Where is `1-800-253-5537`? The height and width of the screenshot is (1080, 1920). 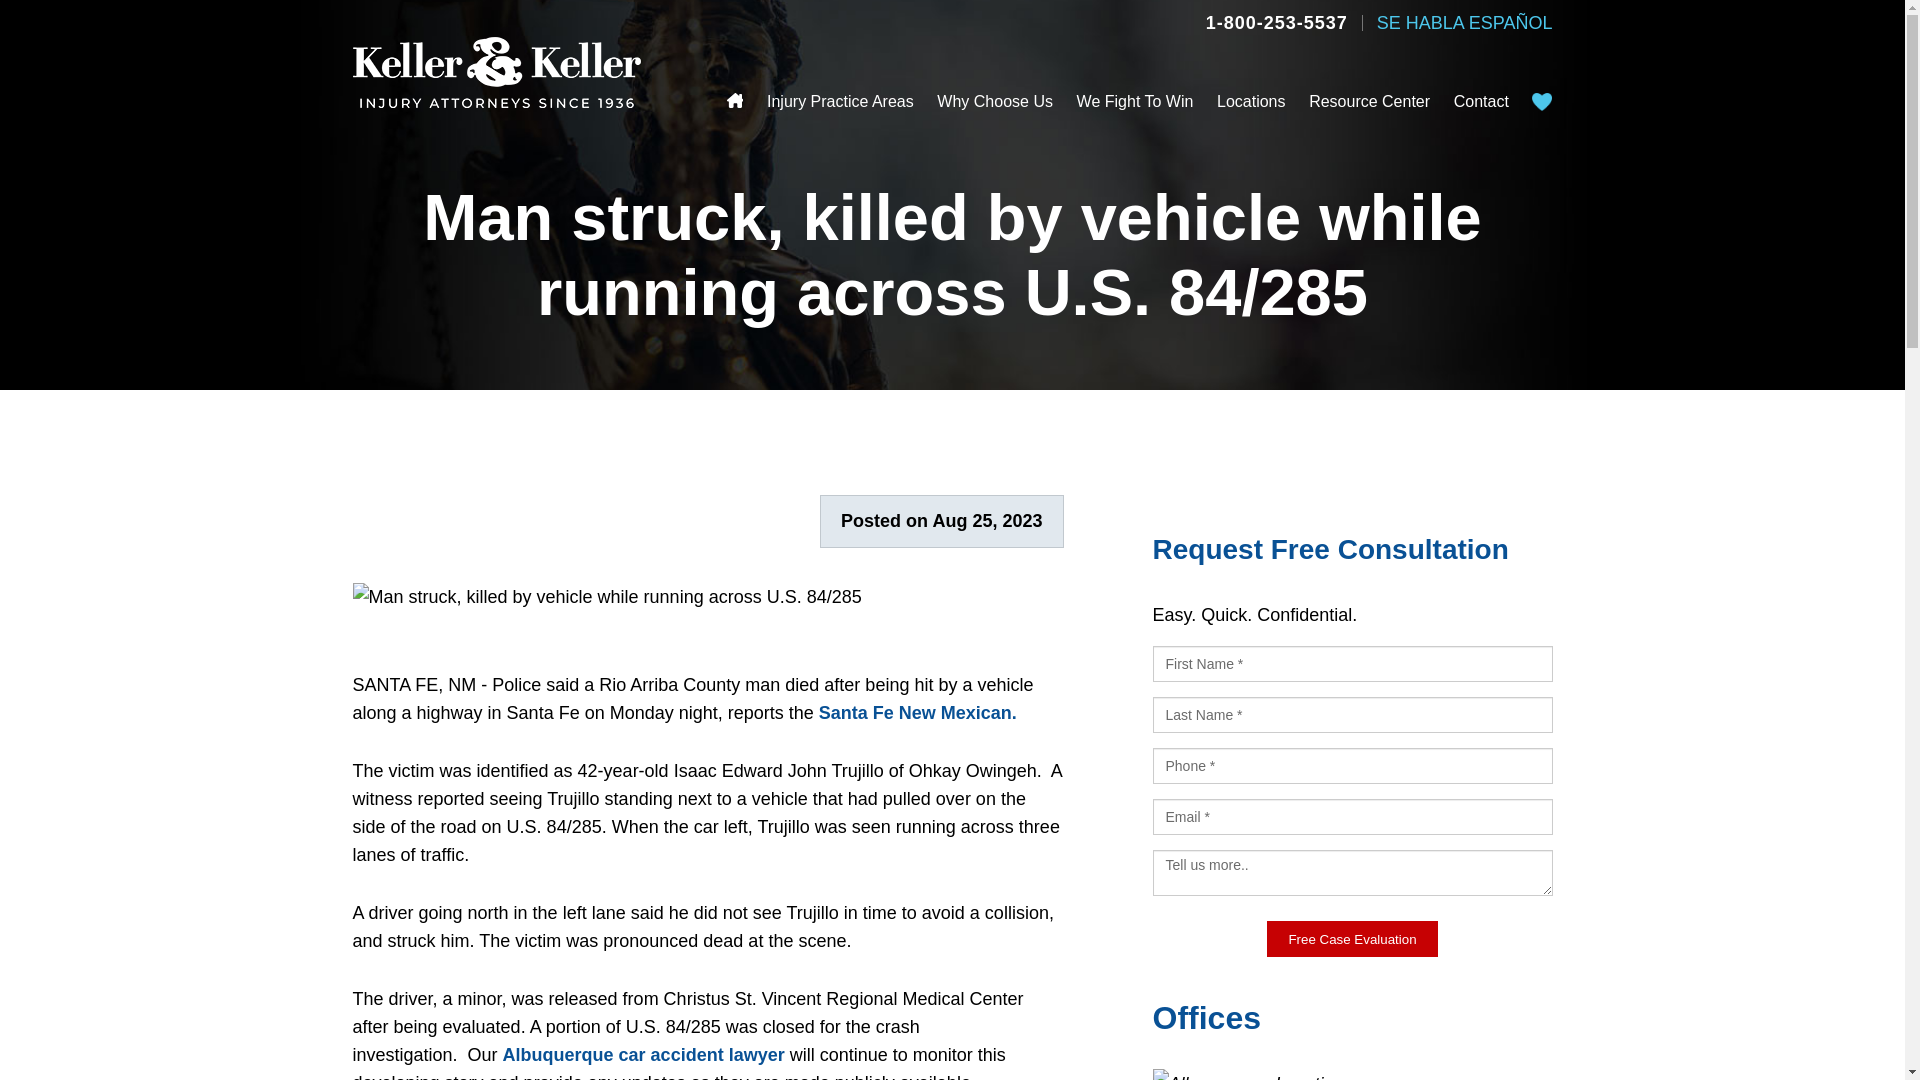 1-800-253-5537 is located at coordinates (1276, 22).